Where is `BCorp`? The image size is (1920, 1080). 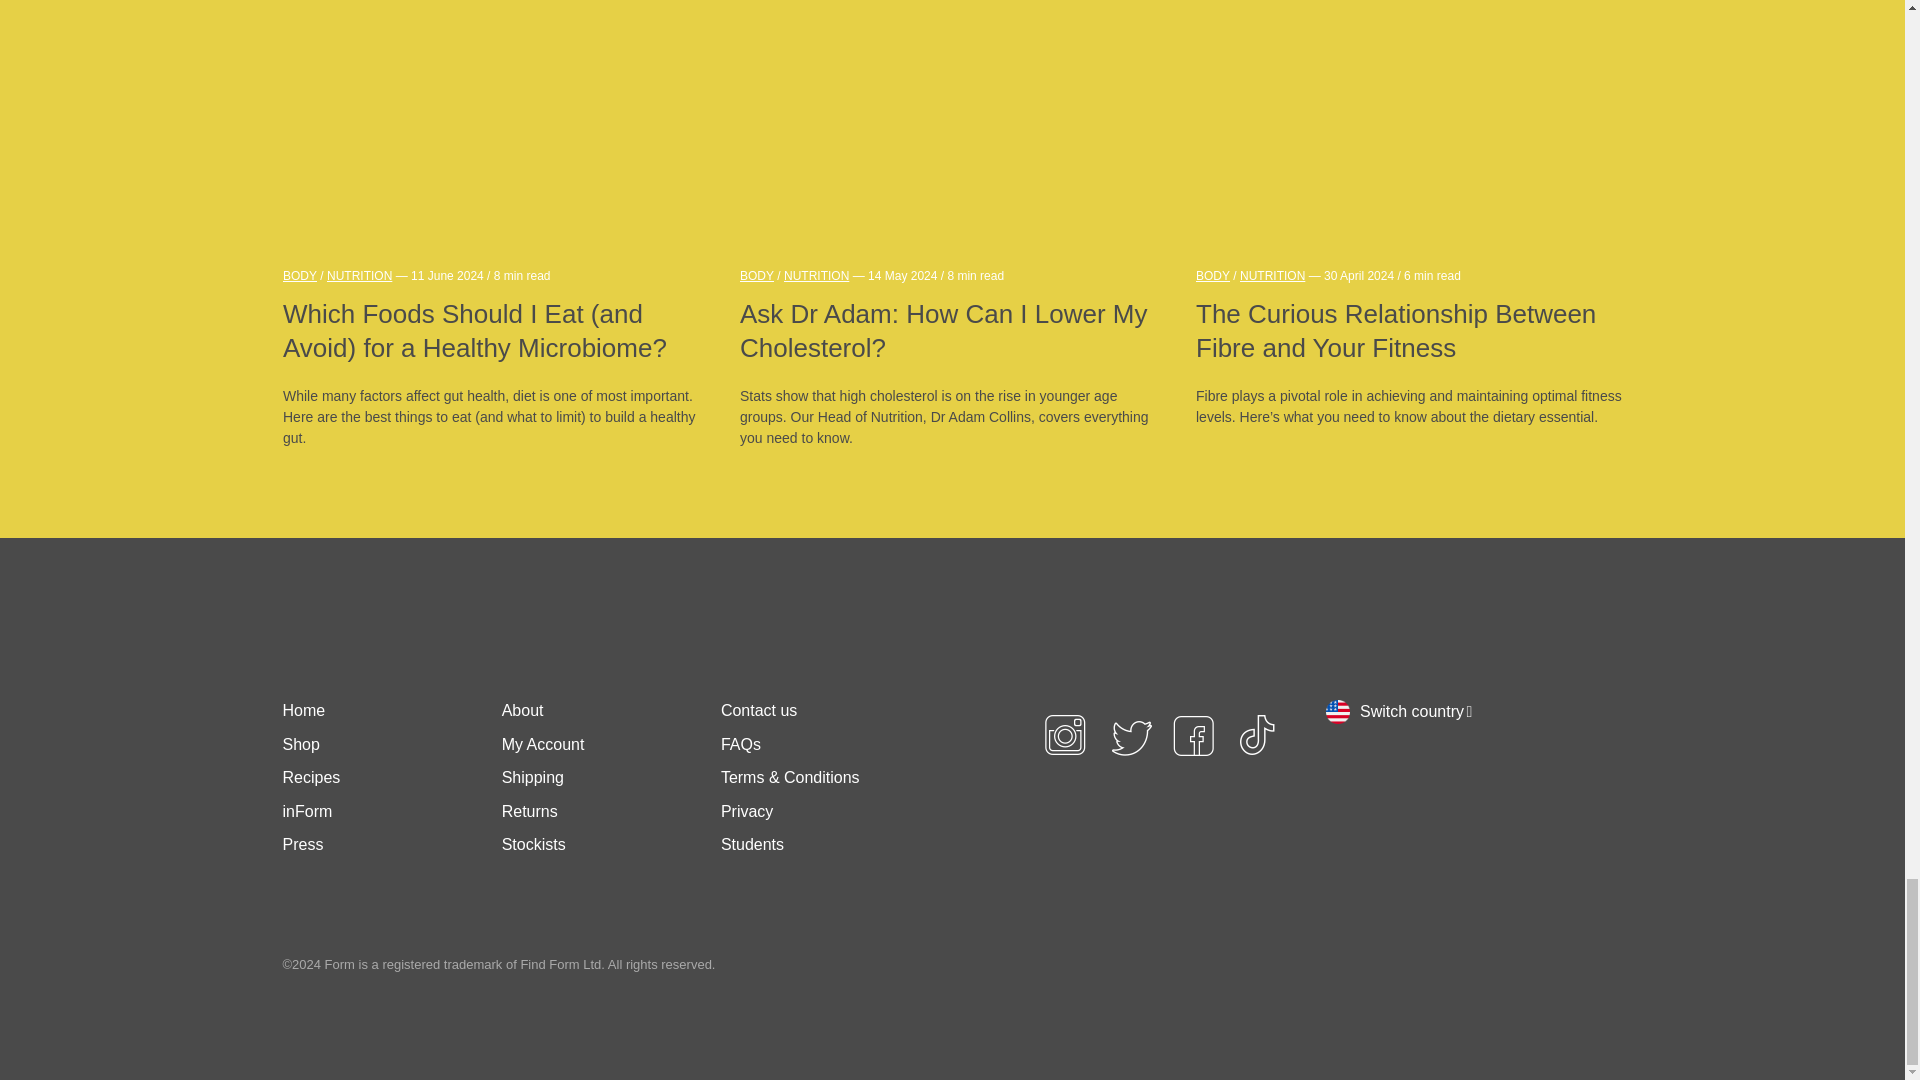 BCorp is located at coordinates (1257, 863).